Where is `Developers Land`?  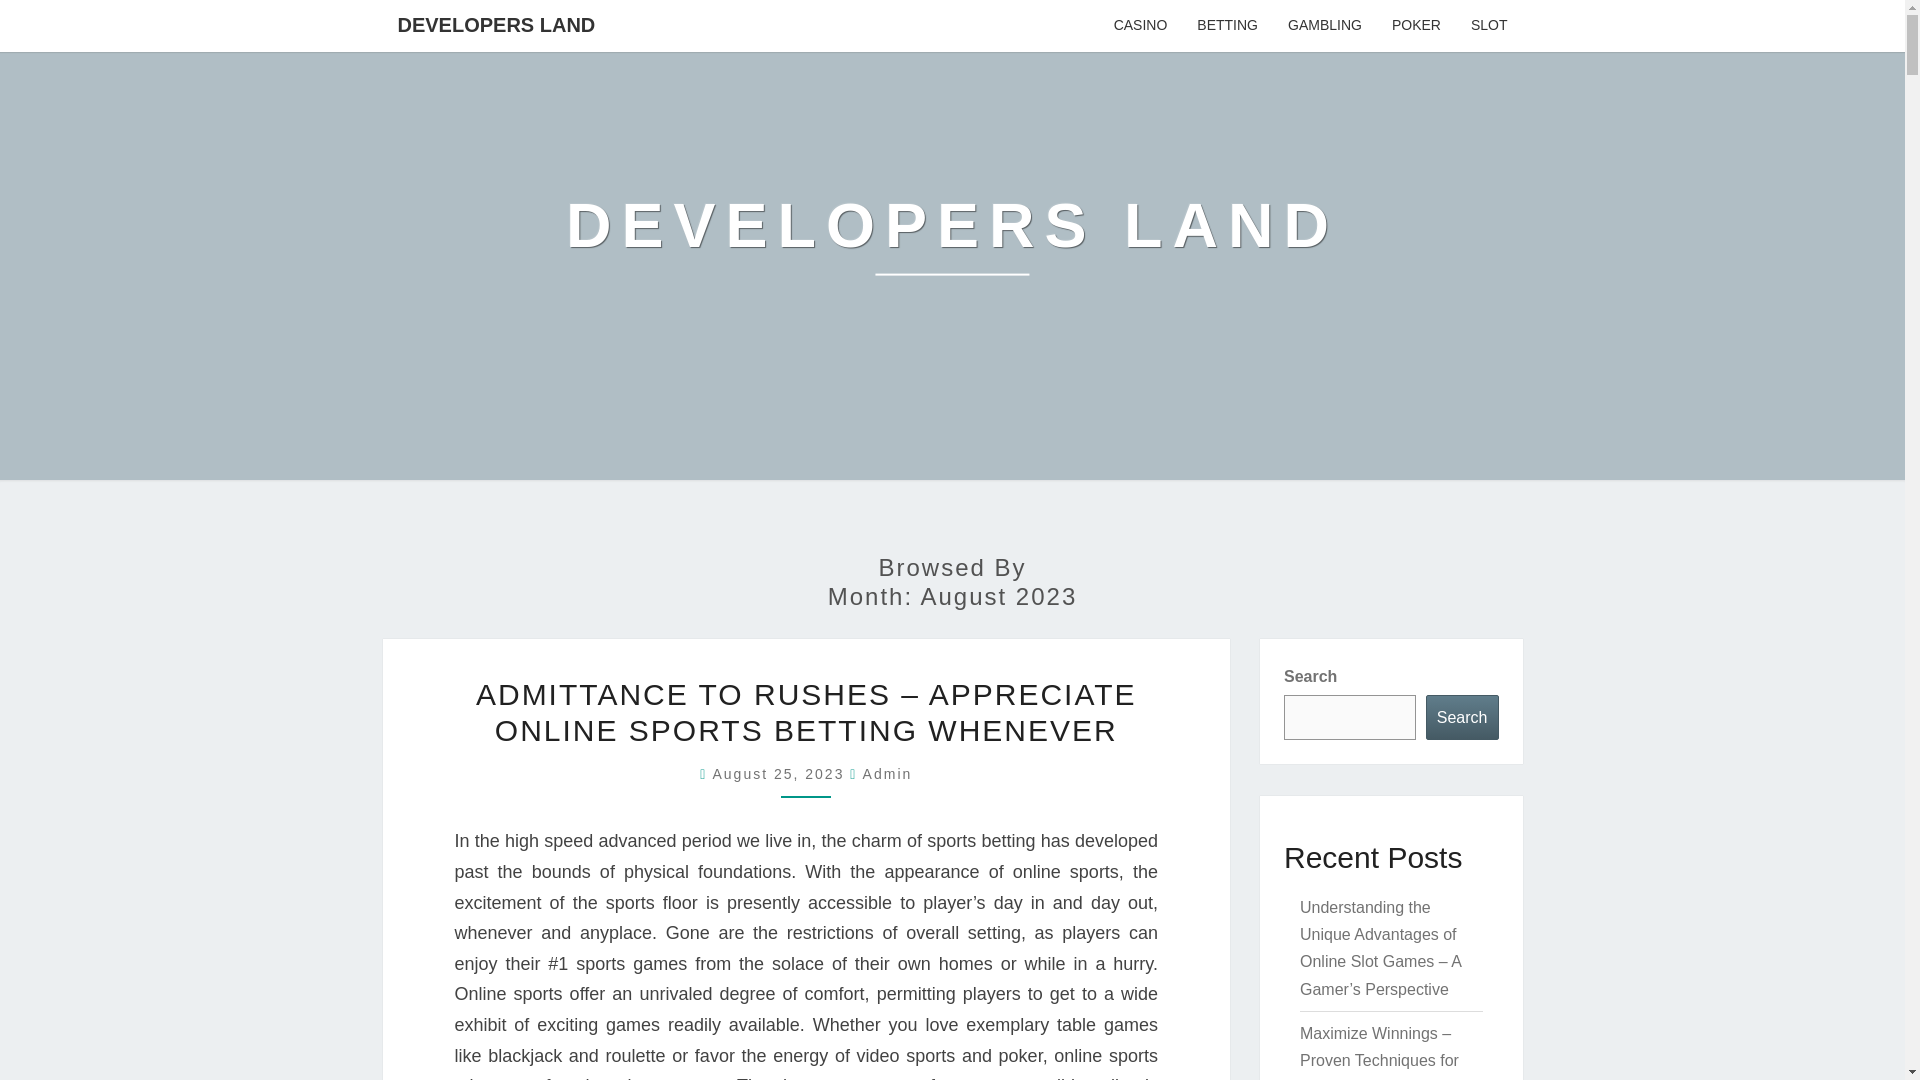 Developers Land is located at coordinates (952, 240).